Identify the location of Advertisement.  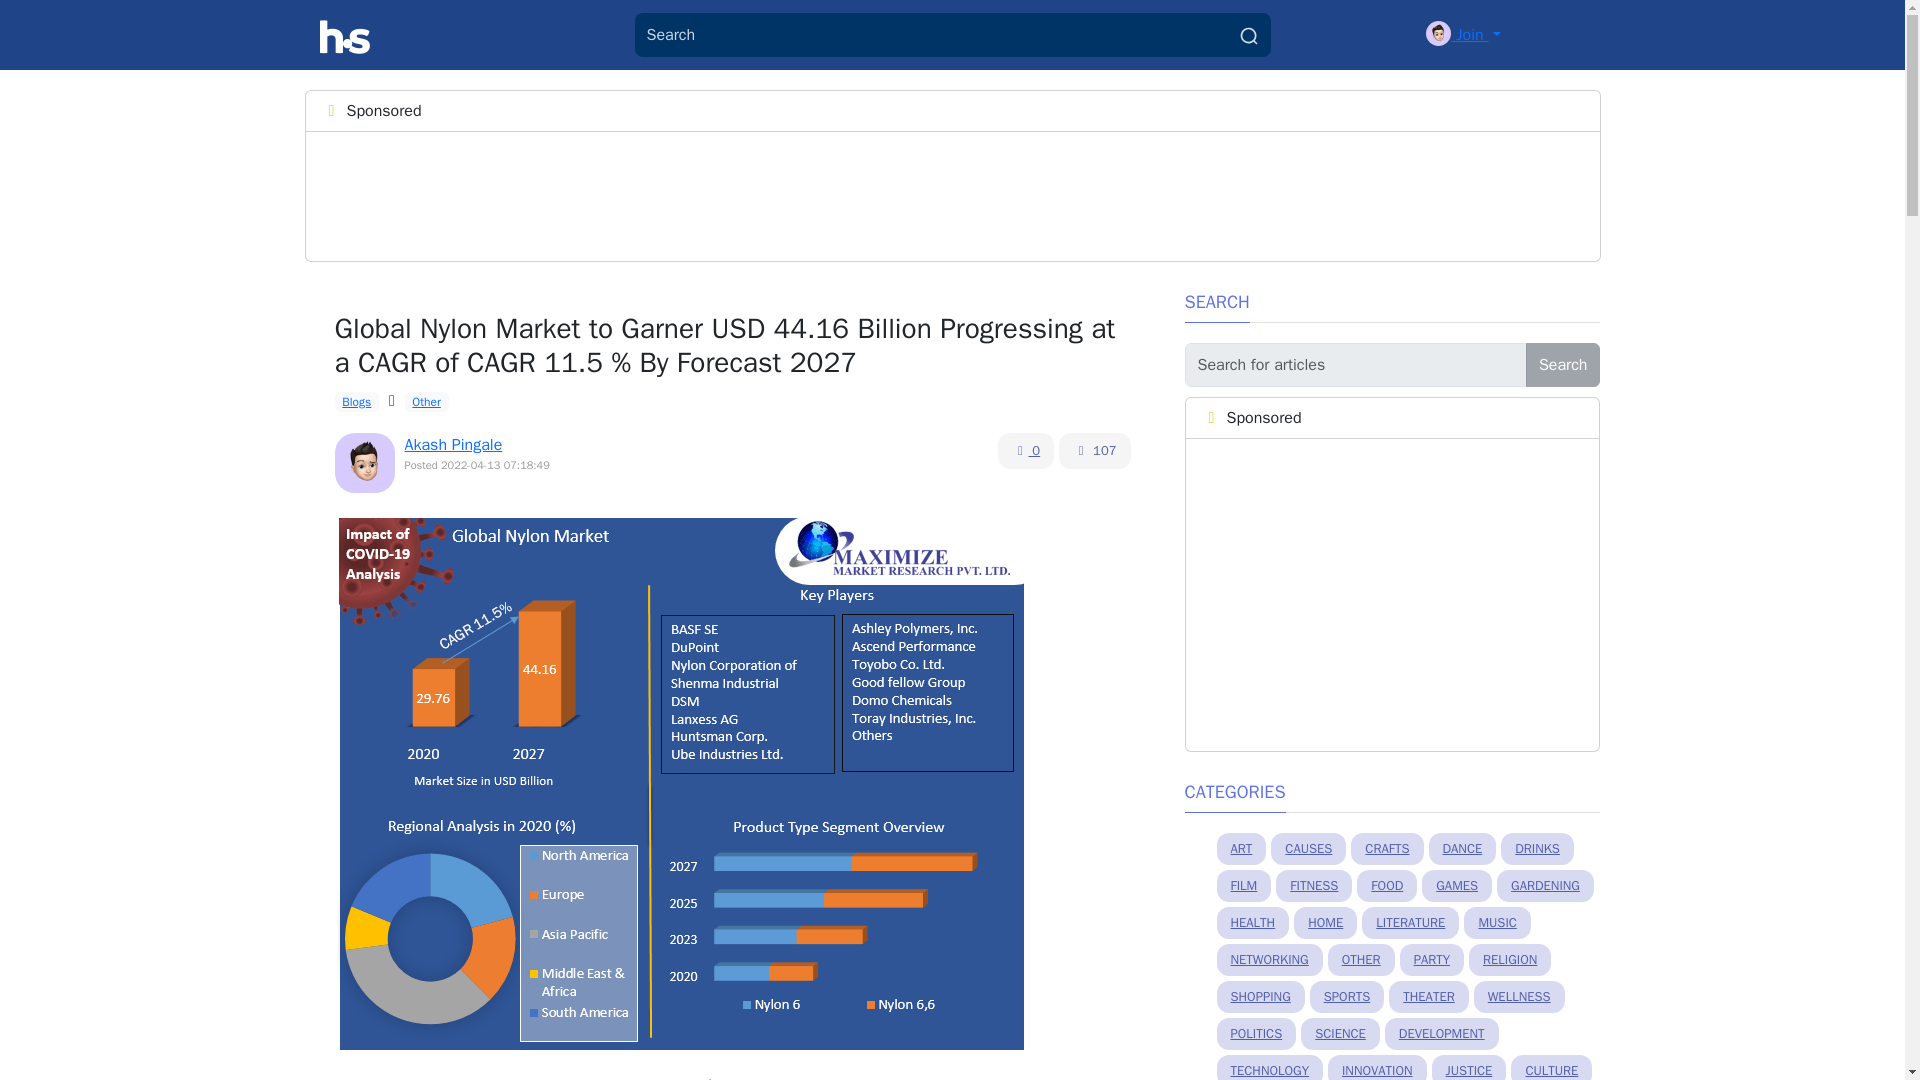
(1393, 594).